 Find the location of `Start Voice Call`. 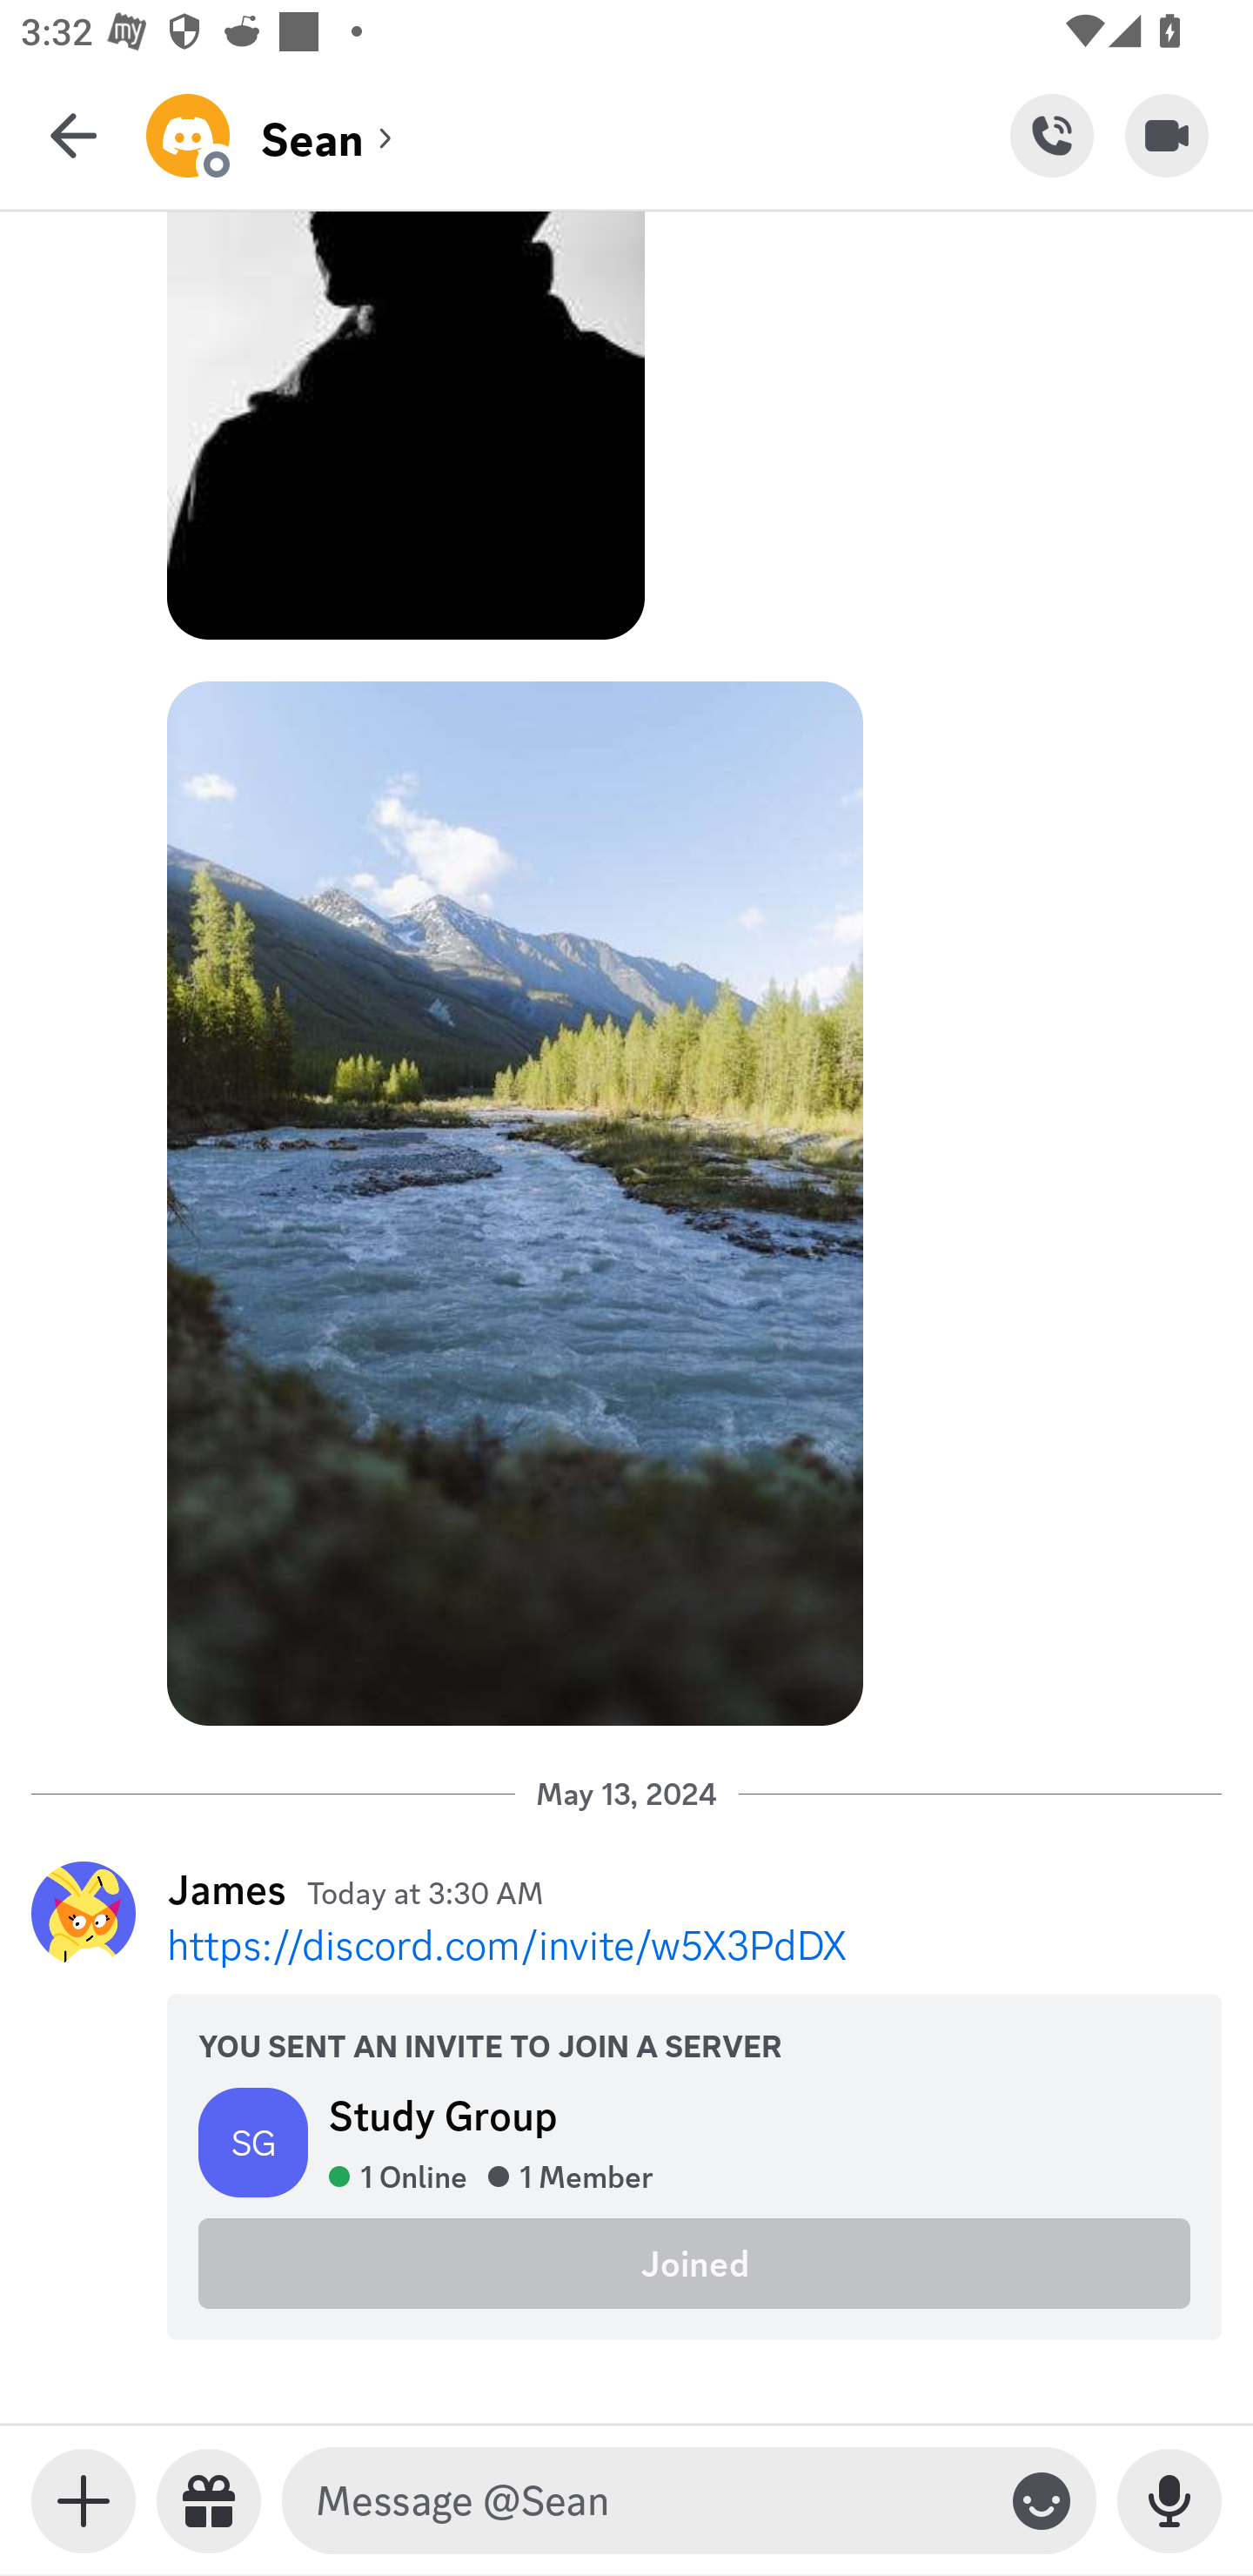

Start Voice Call is located at coordinates (1051, 135).